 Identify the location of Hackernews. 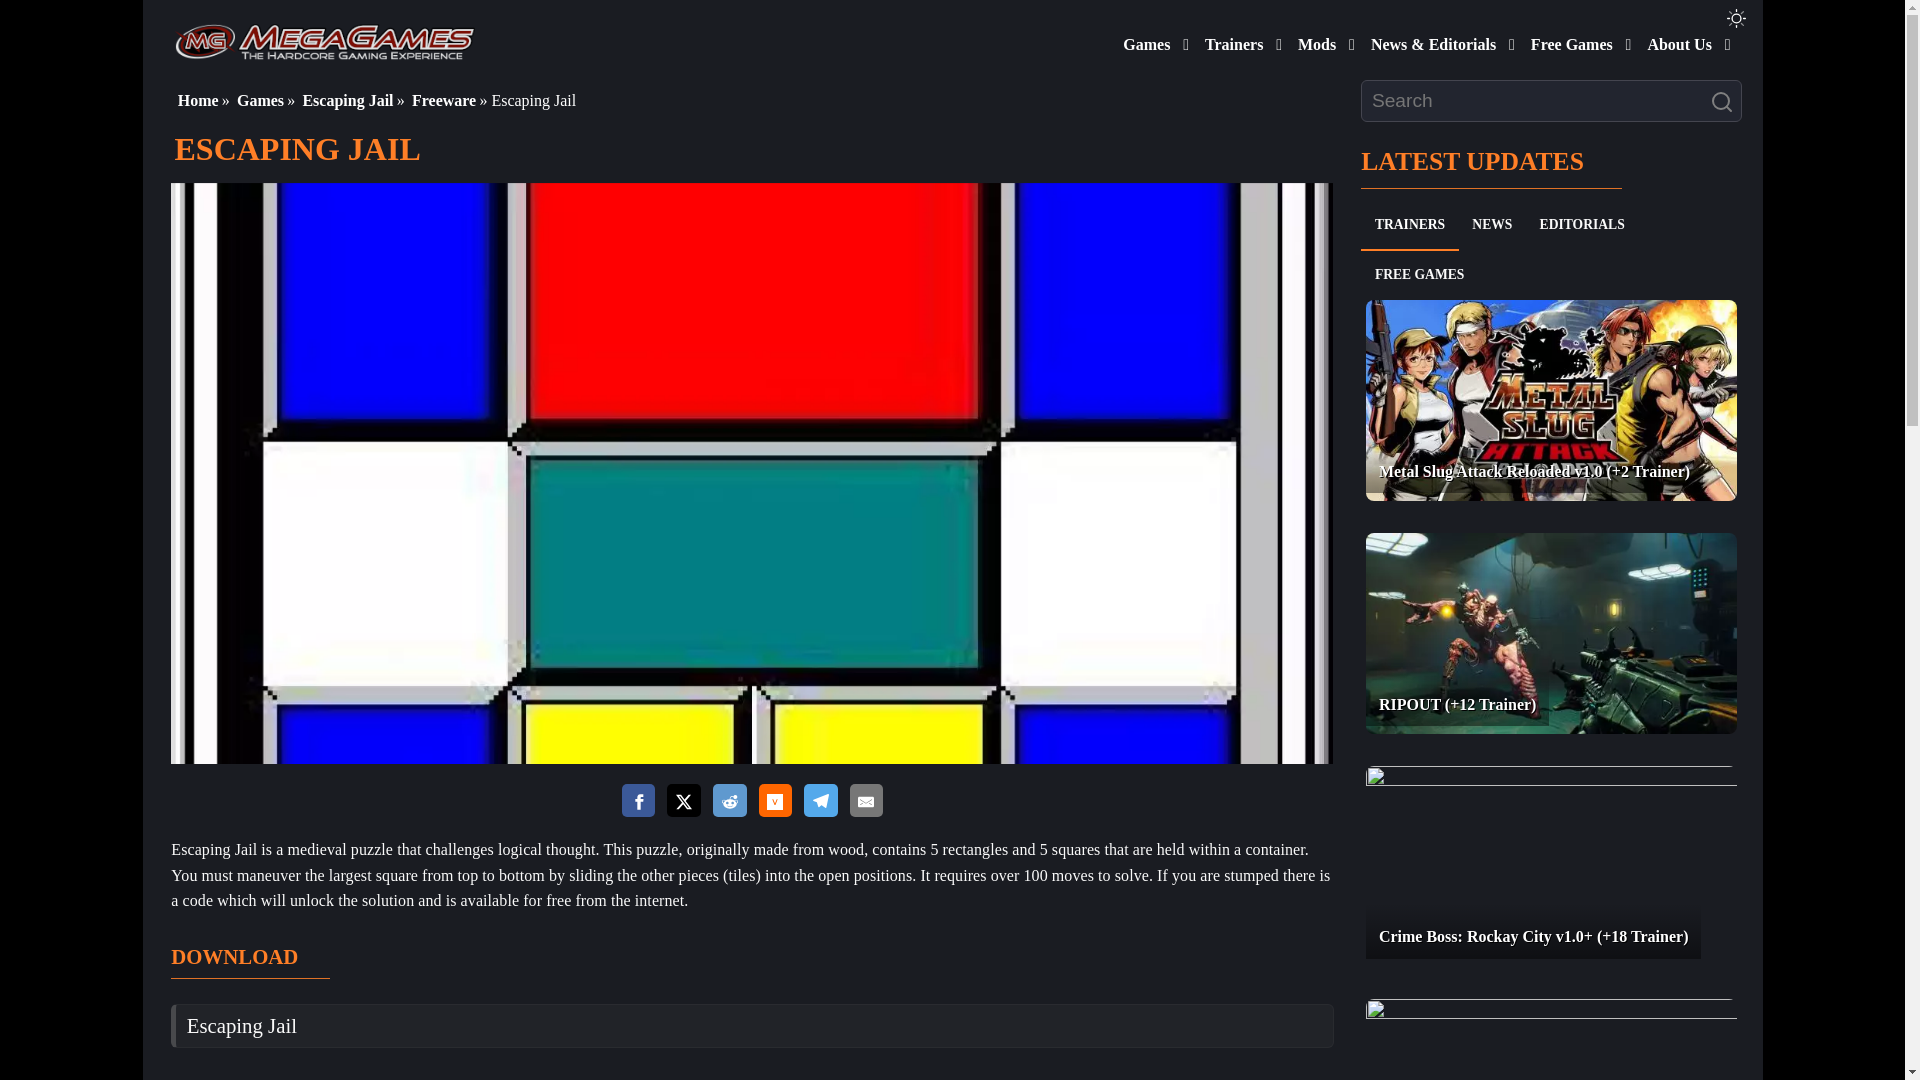
(774, 800).